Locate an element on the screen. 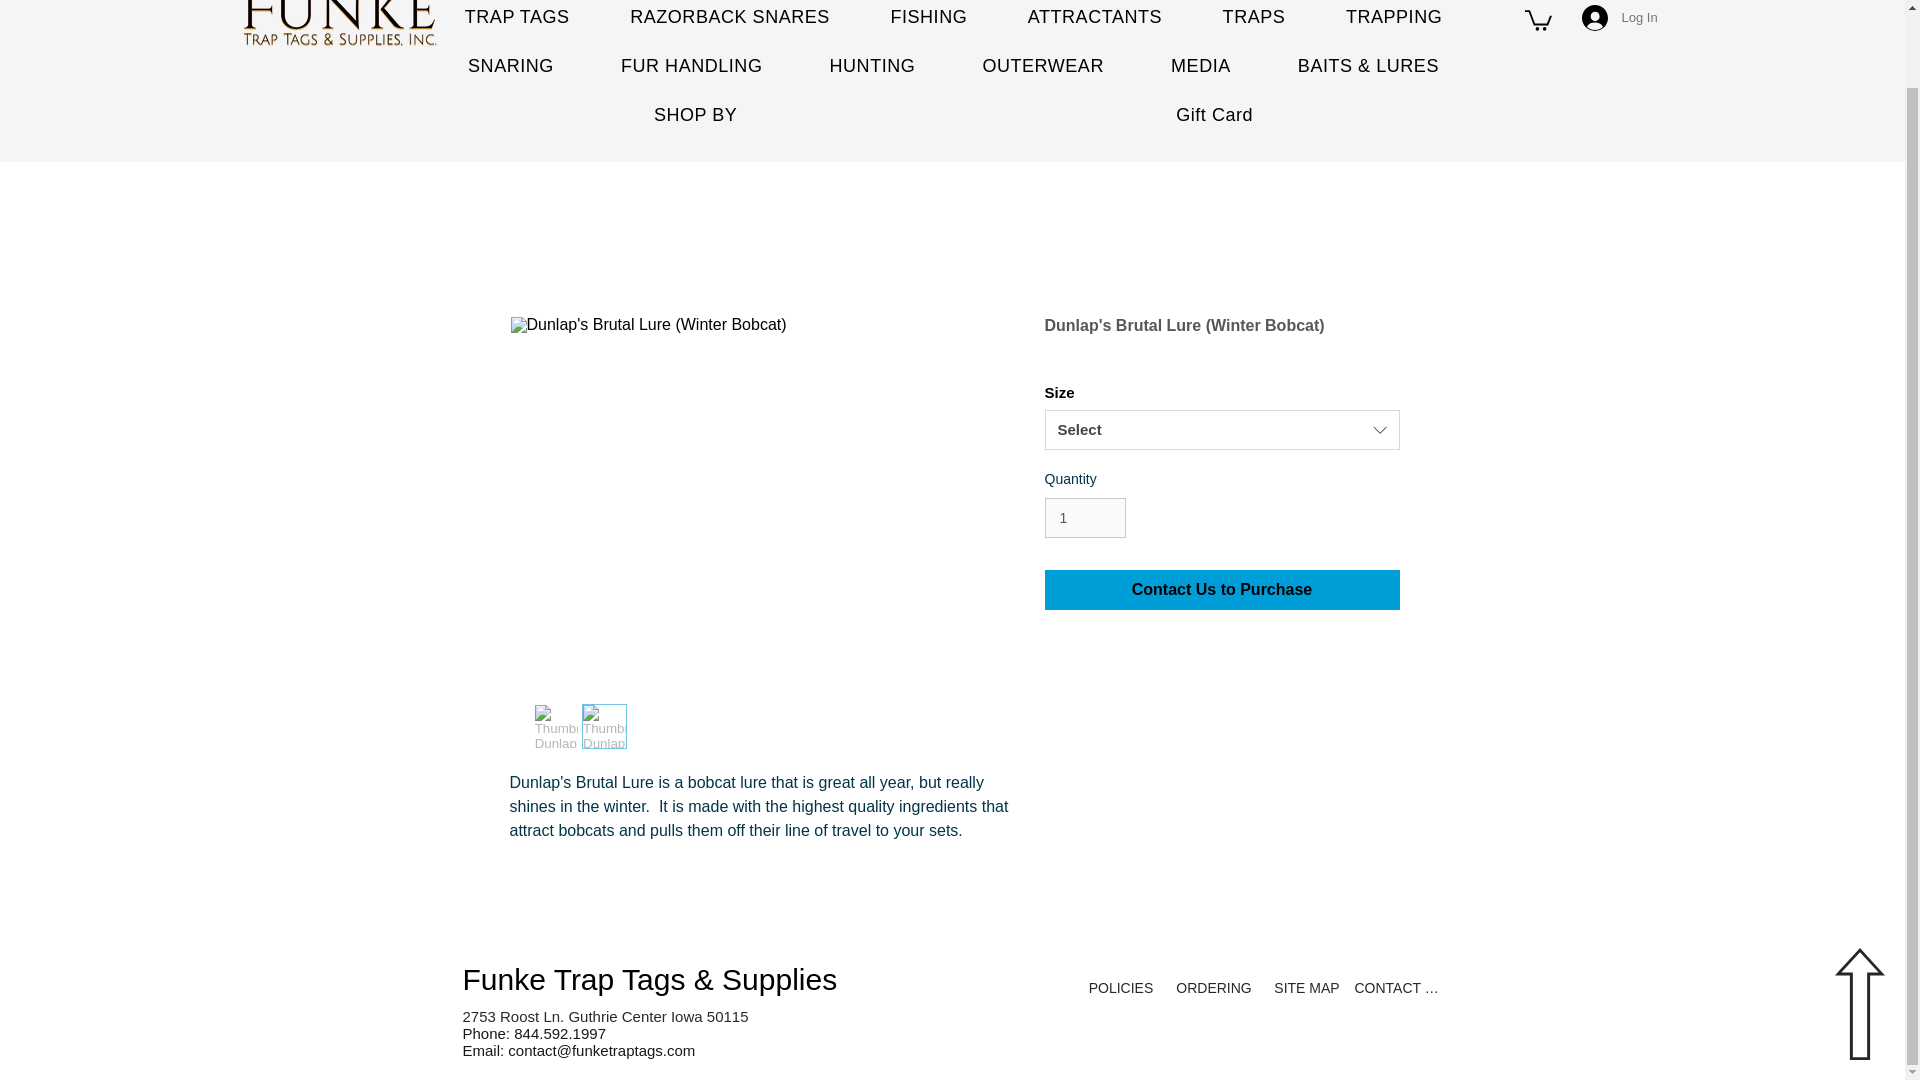  ATTRACTANTS is located at coordinates (1095, 18).